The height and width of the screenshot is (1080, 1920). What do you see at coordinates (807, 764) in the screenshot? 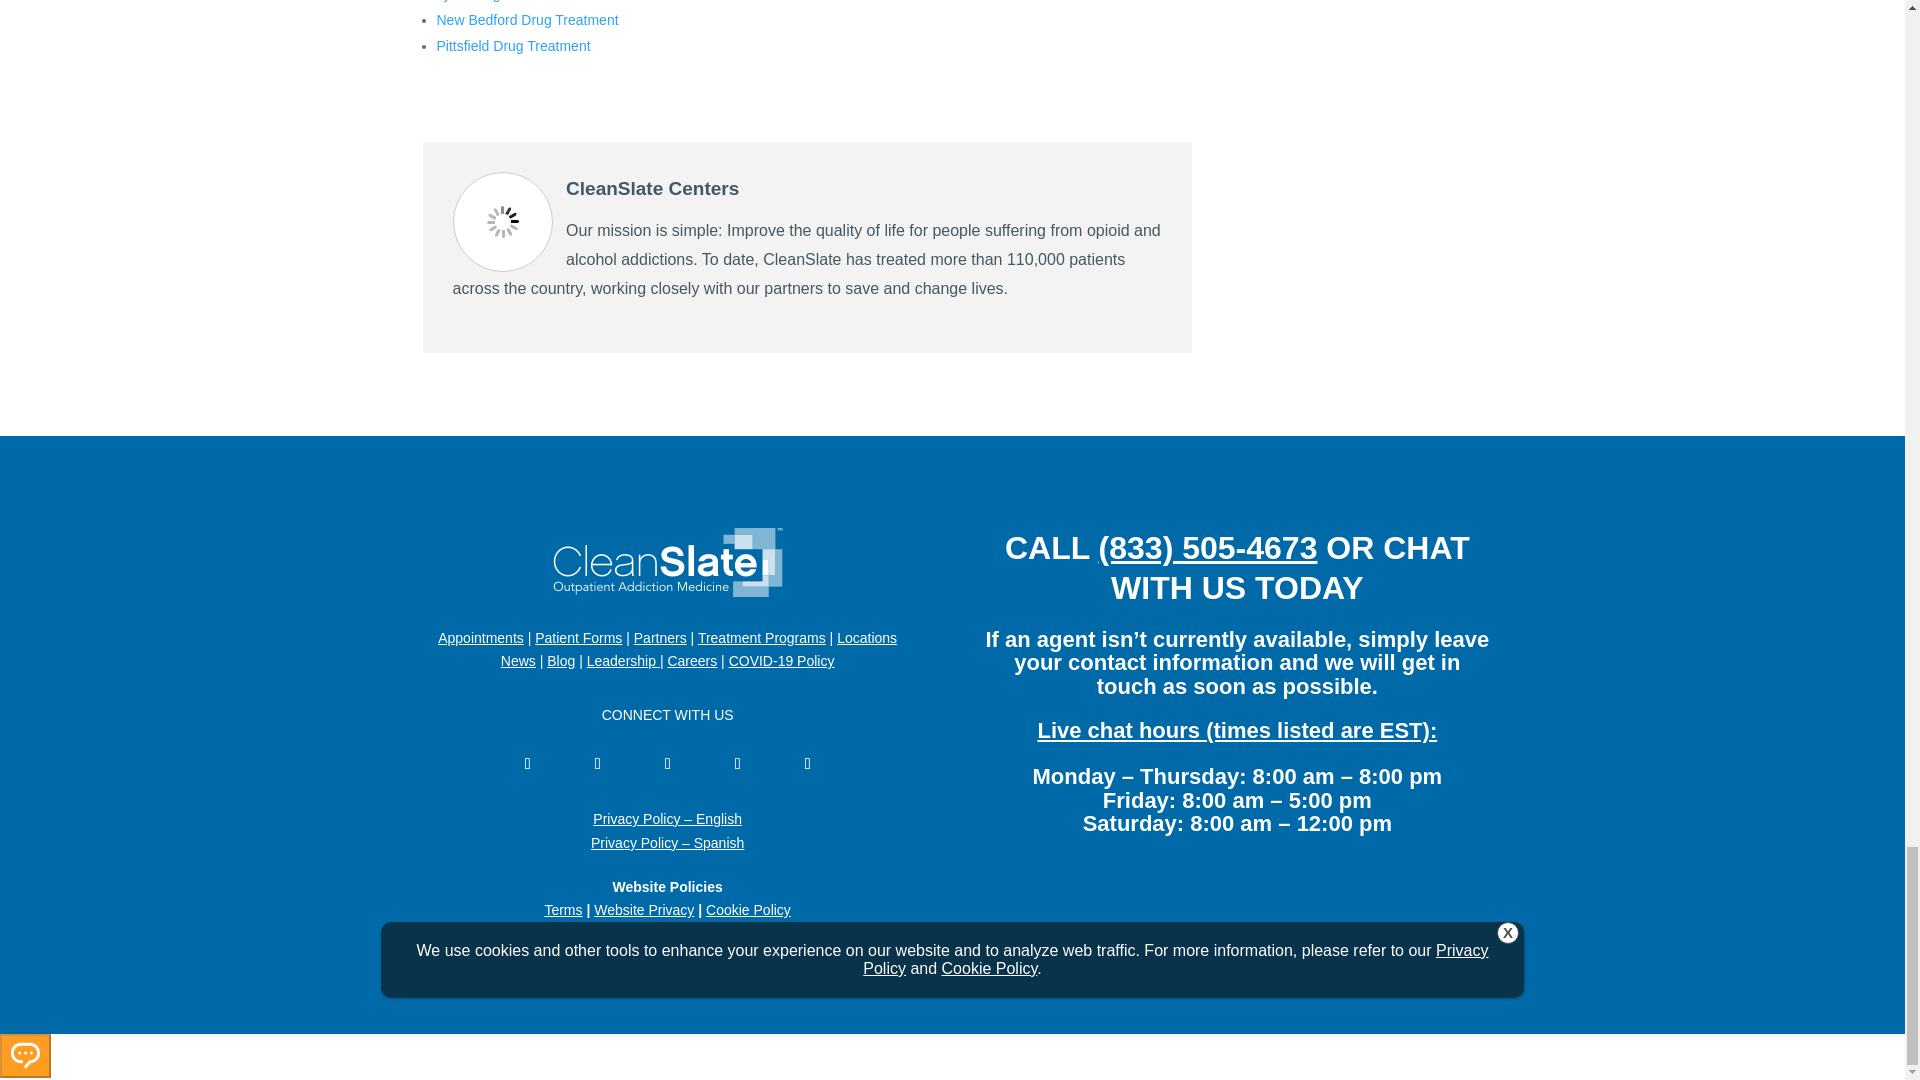
I see `Follow on TikTok` at bounding box center [807, 764].